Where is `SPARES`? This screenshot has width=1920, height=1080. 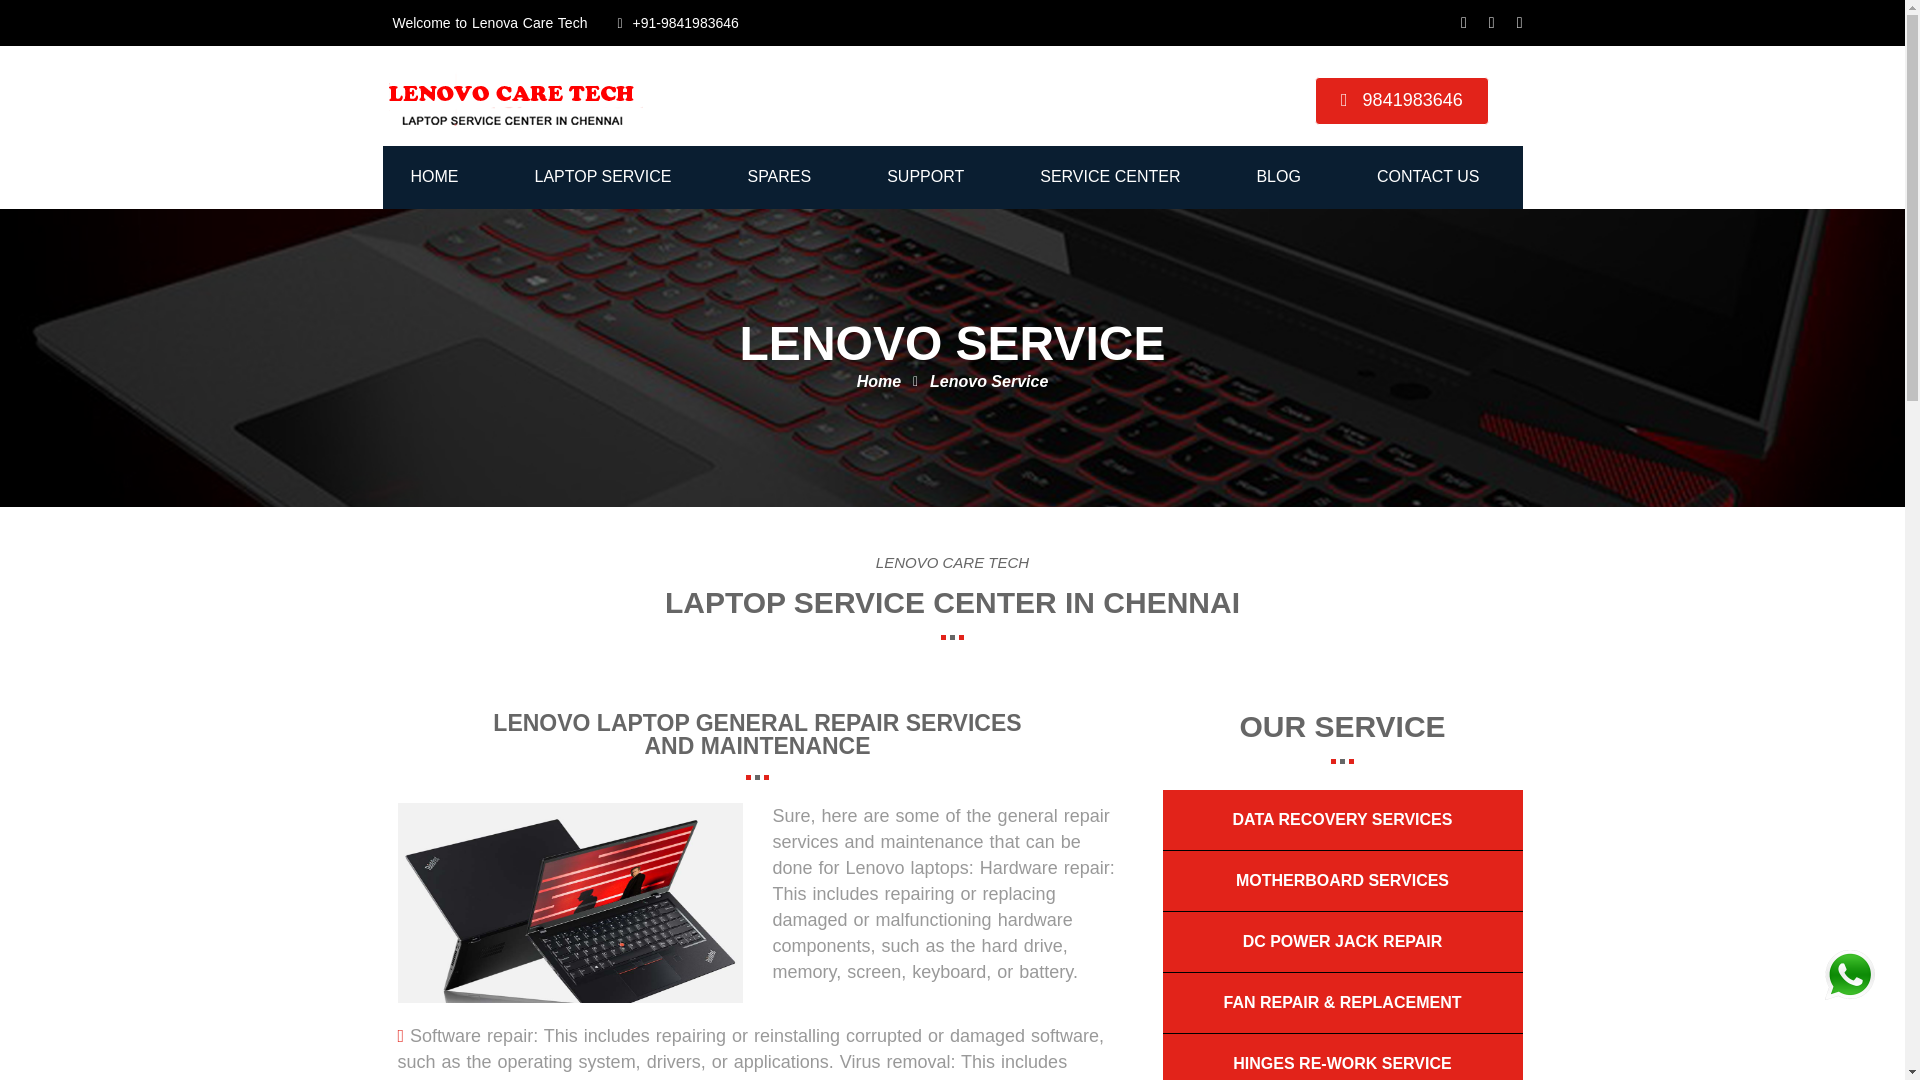 SPARES is located at coordinates (778, 177).